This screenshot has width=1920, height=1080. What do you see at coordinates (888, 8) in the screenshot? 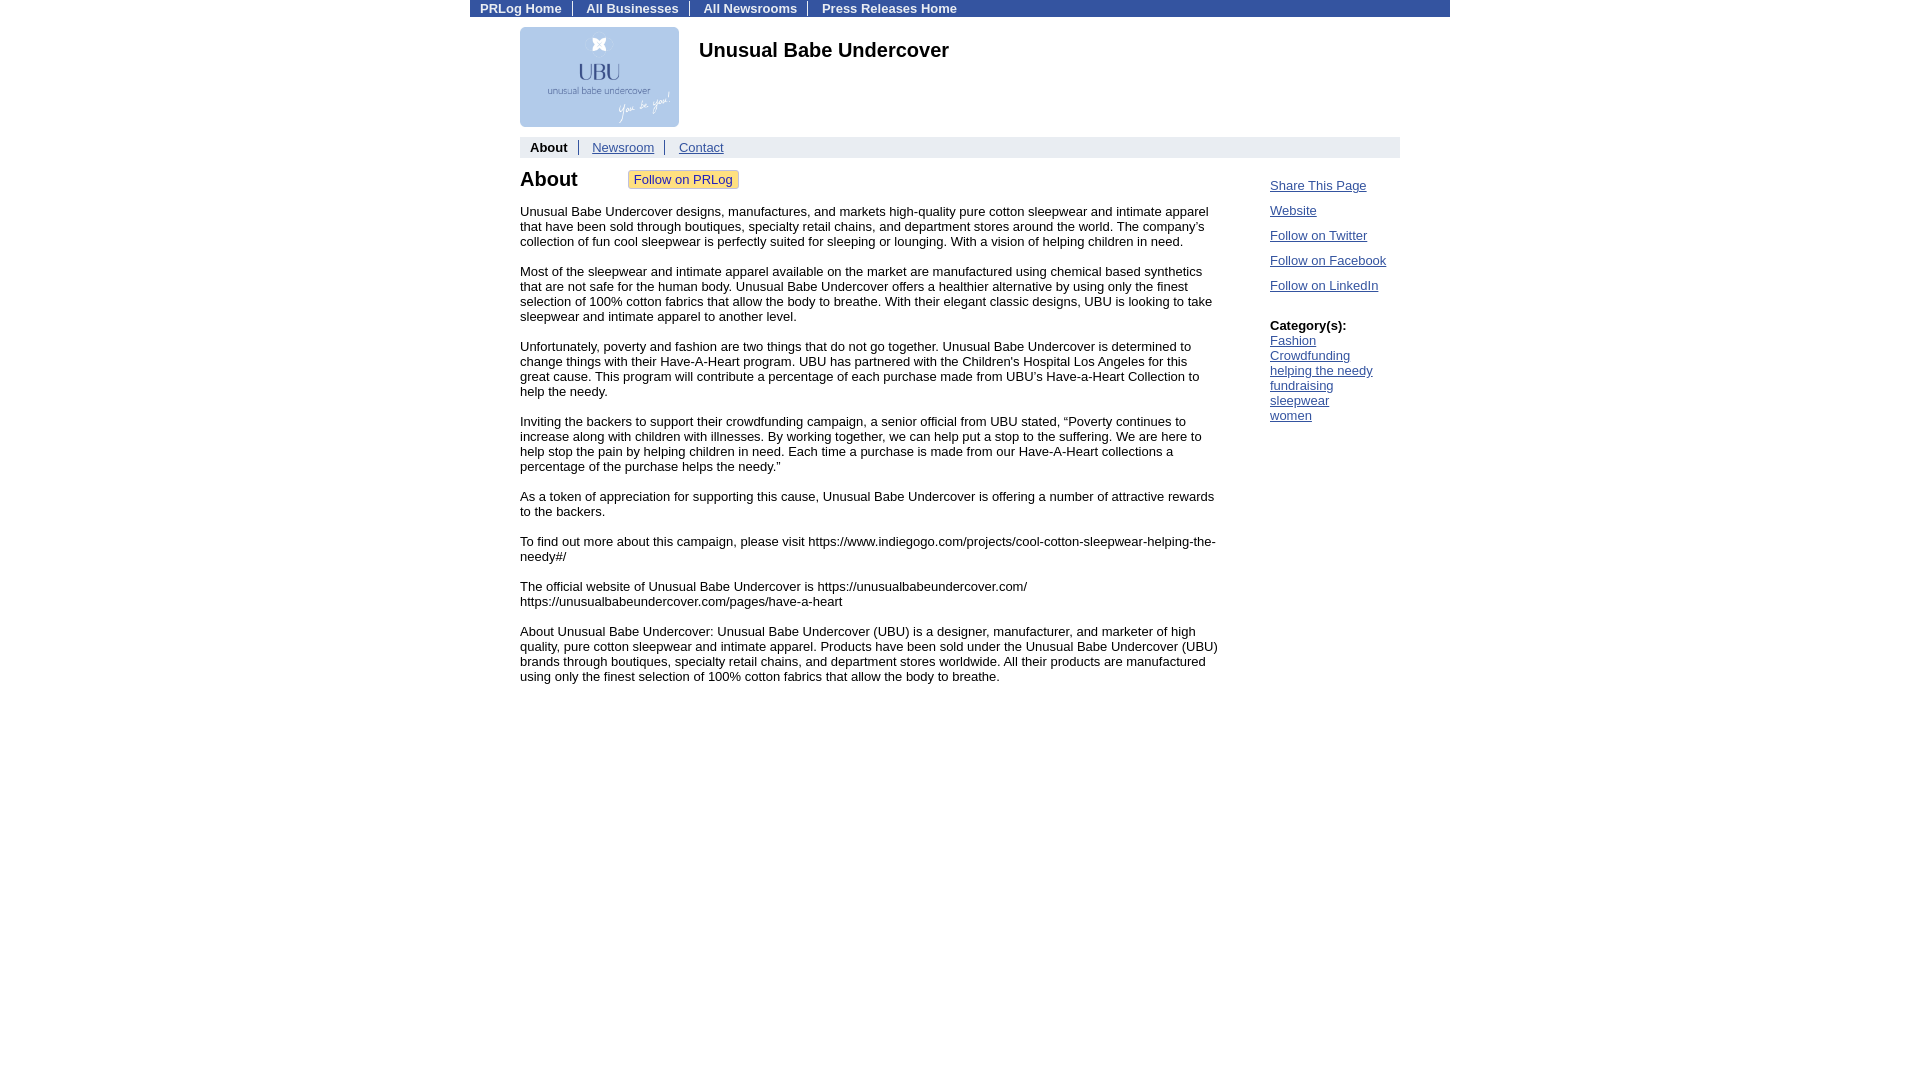
I see `Press Releases Home` at bounding box center [888, 8].